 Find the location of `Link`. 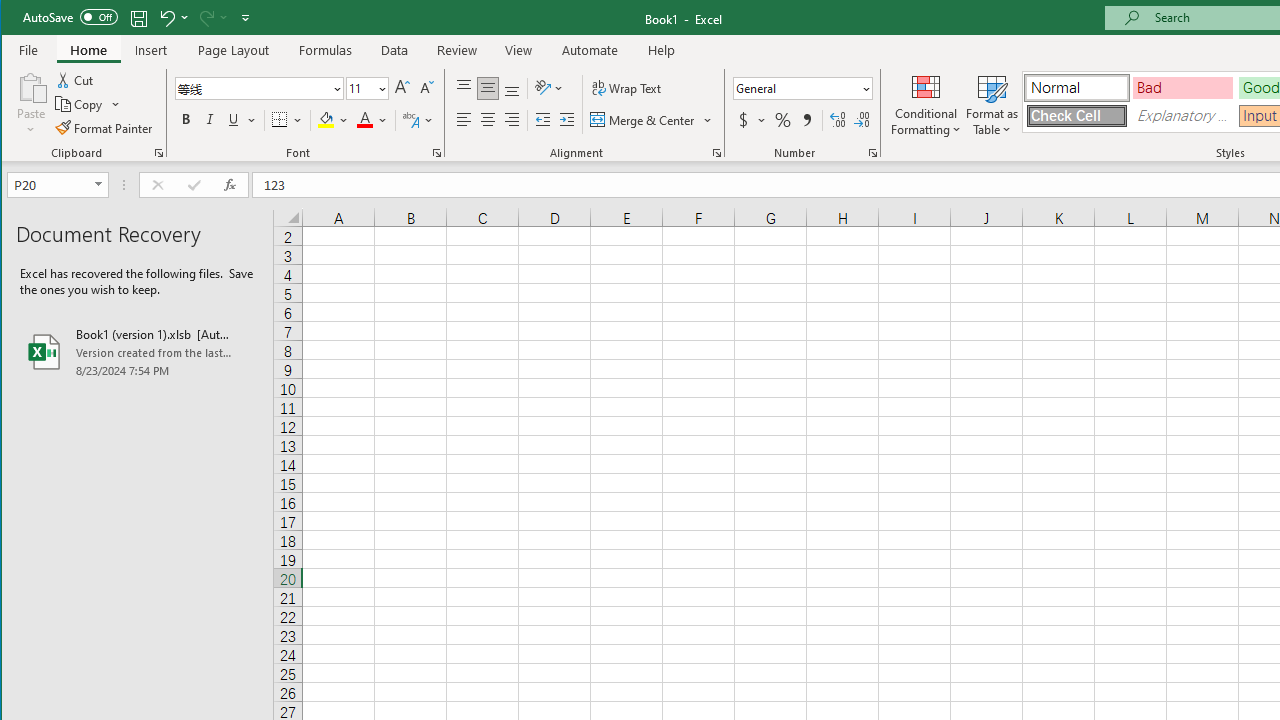

Link is located at coordinates (1160, 86).